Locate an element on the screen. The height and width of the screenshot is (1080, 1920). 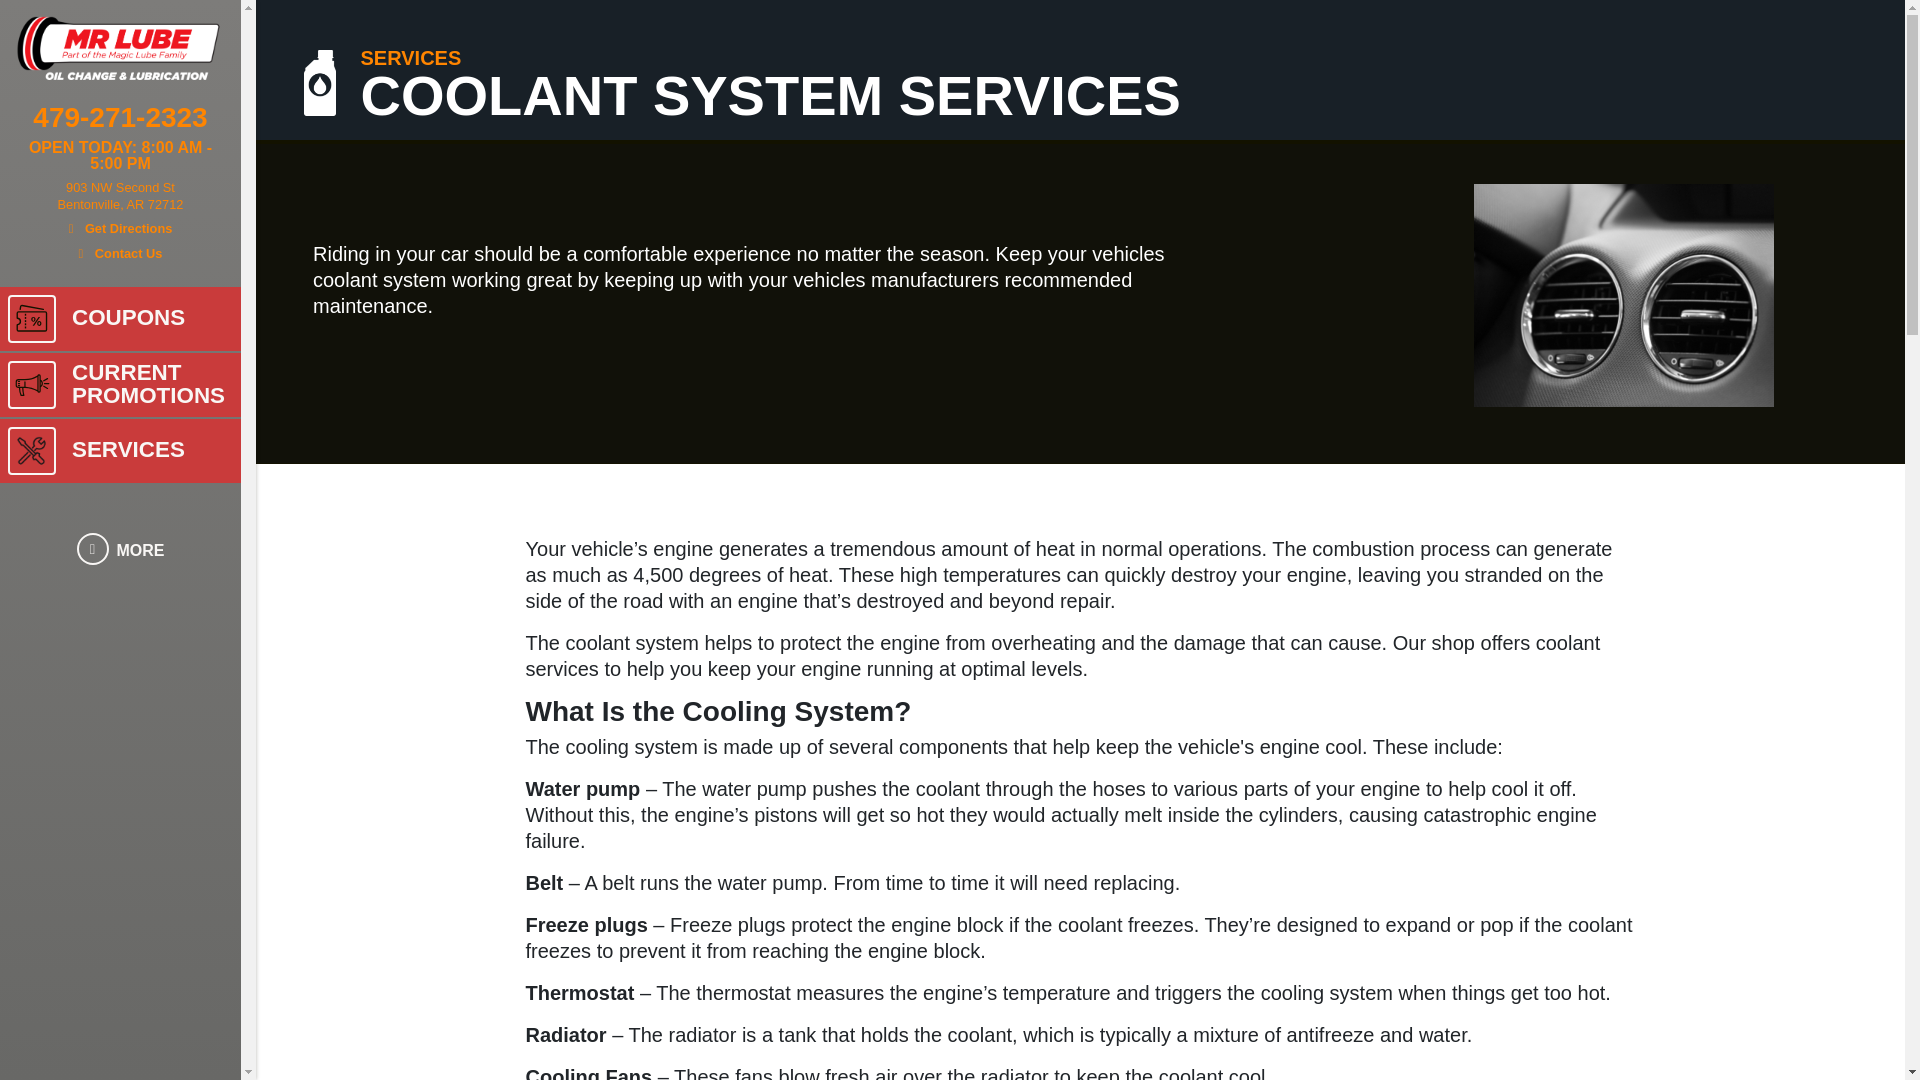
OPEN TODAY: 8:00 AM - 5:00 PM is located at coordinates (120, 156).